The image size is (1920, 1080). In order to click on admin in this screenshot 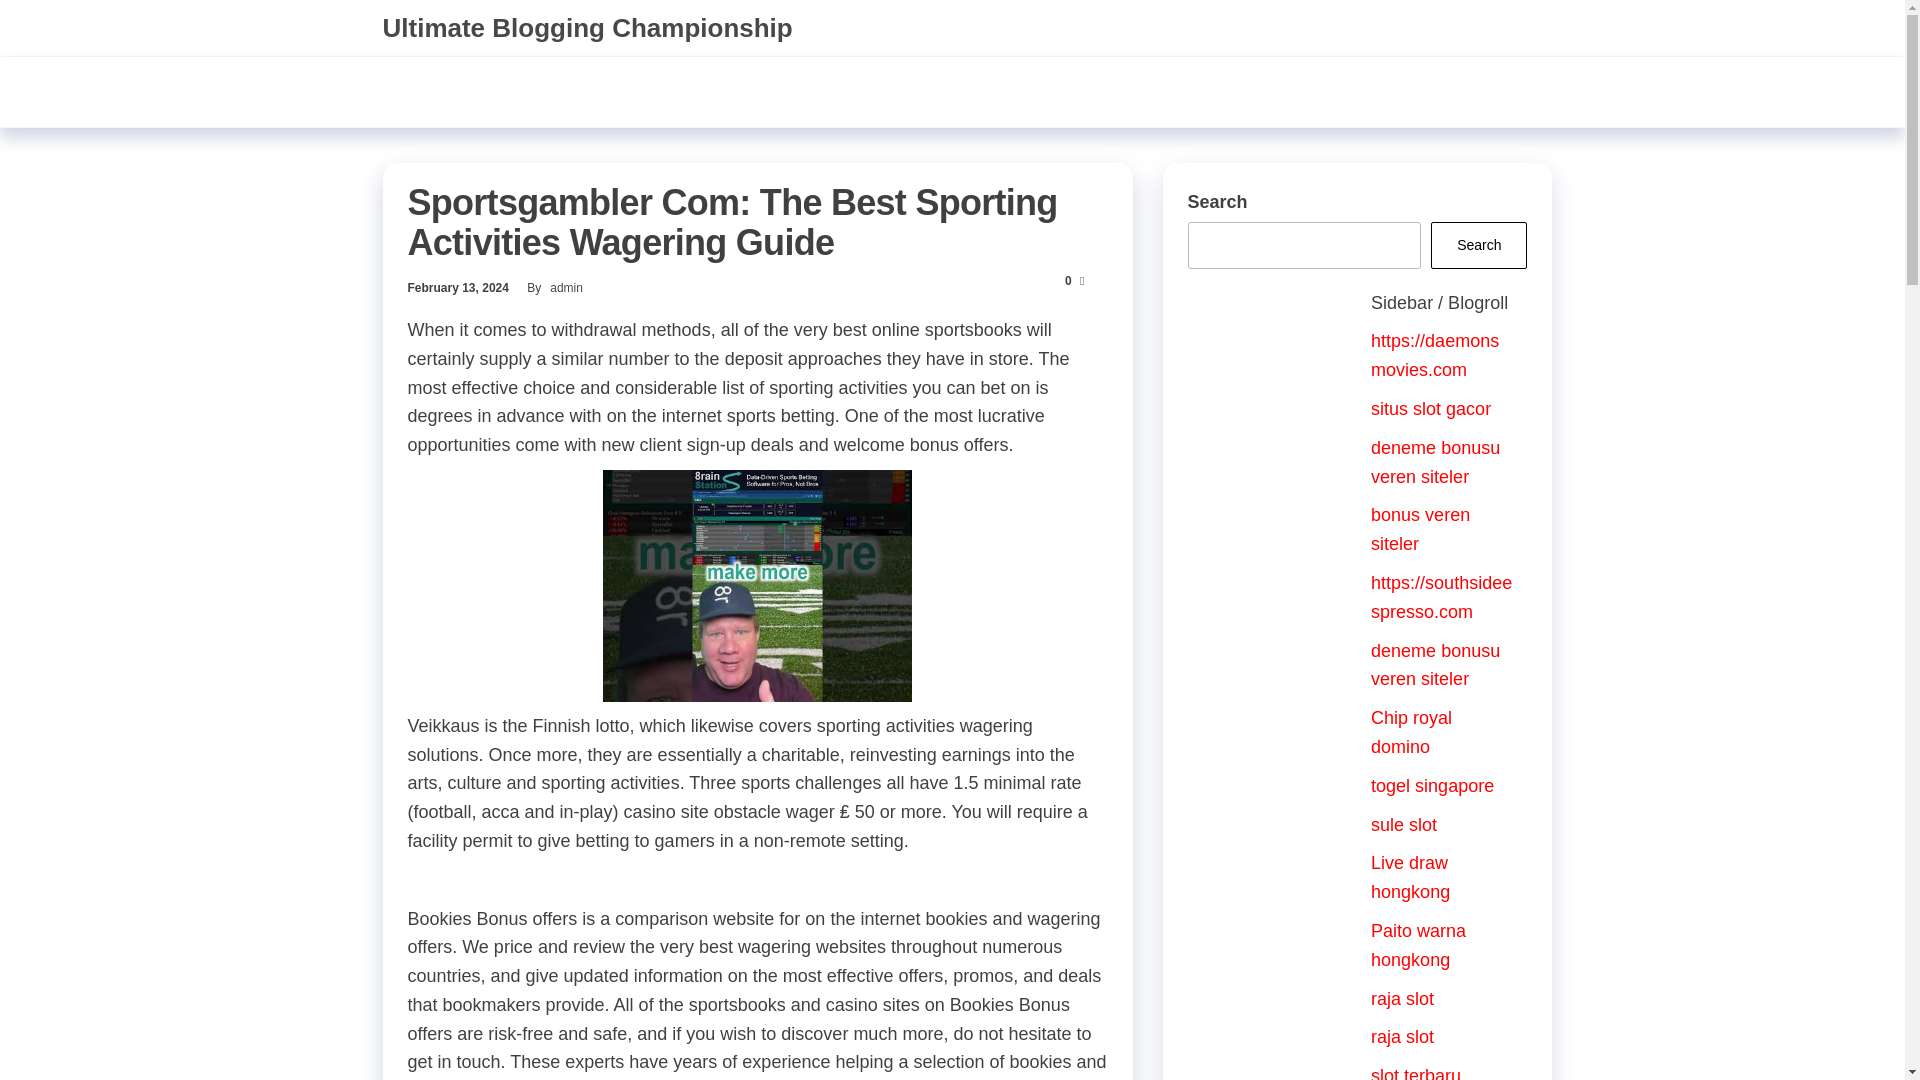, I will do `click(566, 287)`.